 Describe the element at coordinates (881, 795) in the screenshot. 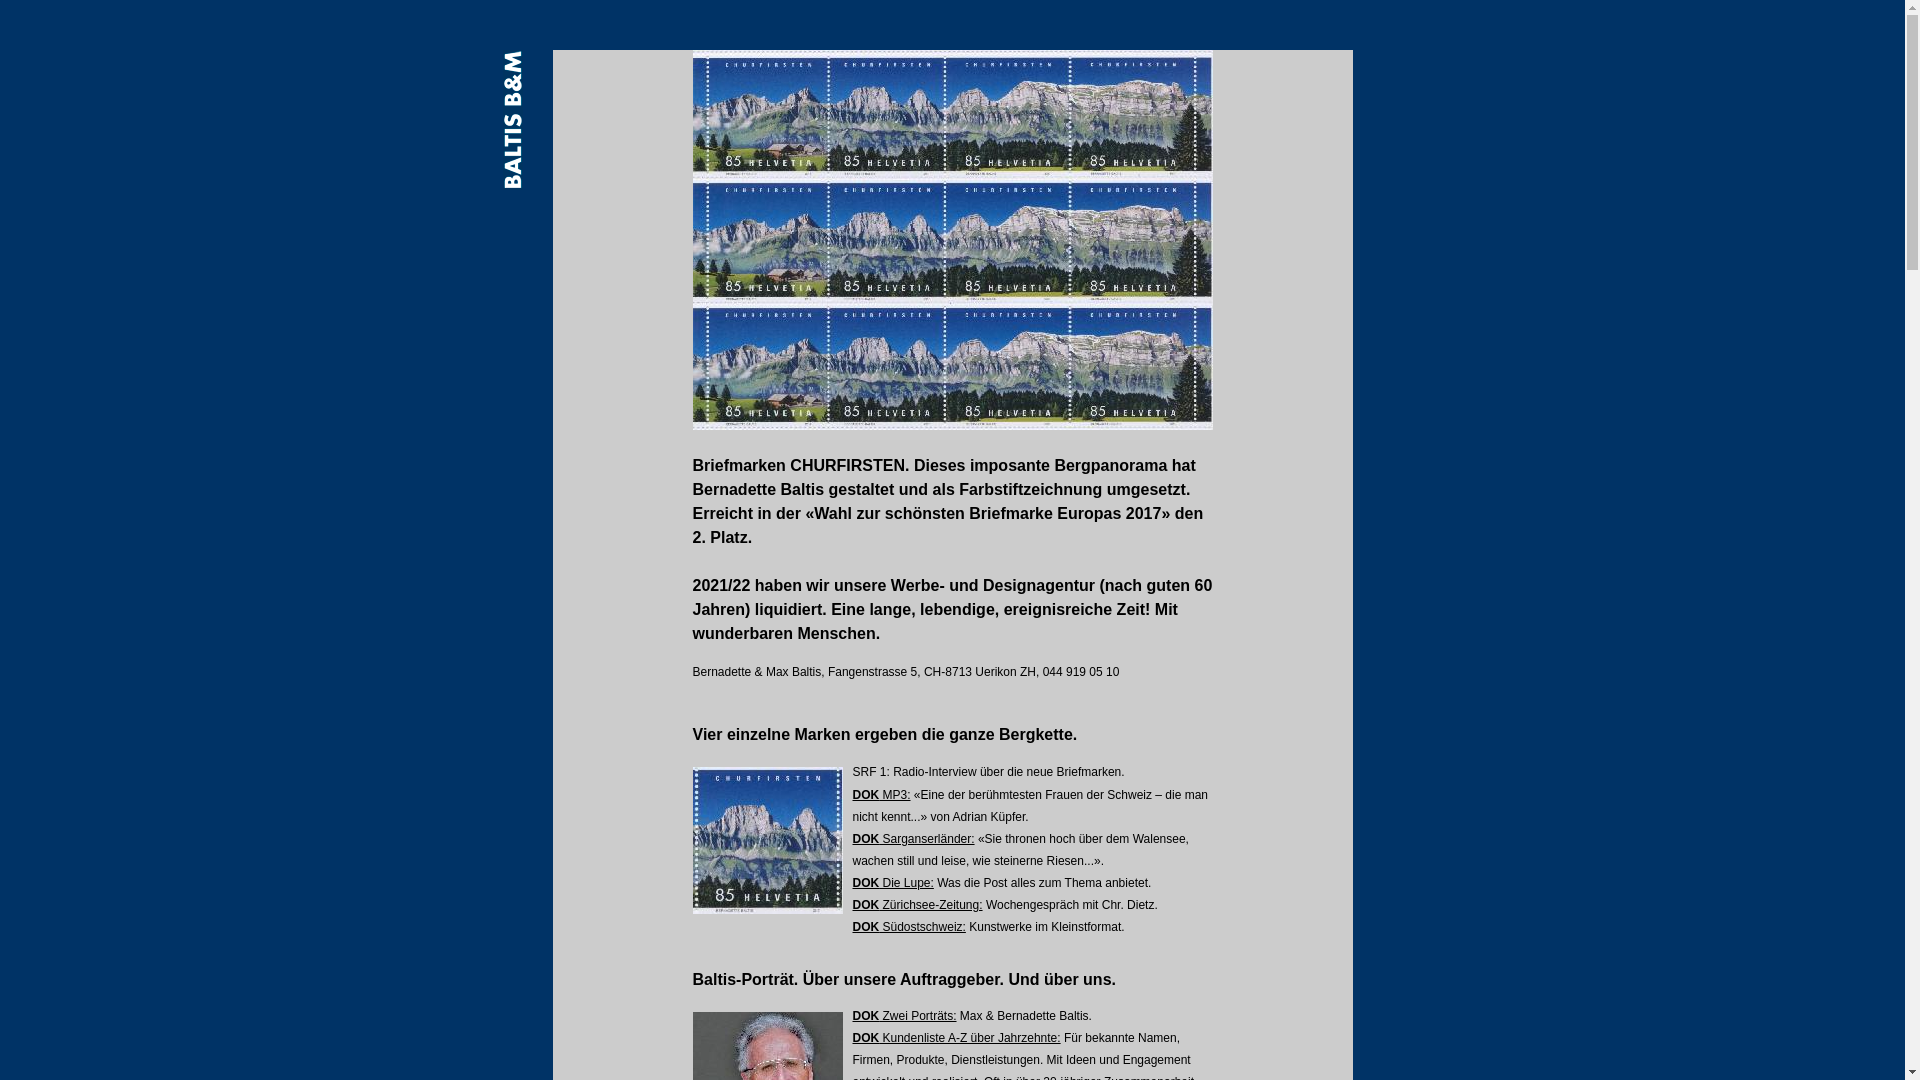

I see `DOK MP3:` at that location.